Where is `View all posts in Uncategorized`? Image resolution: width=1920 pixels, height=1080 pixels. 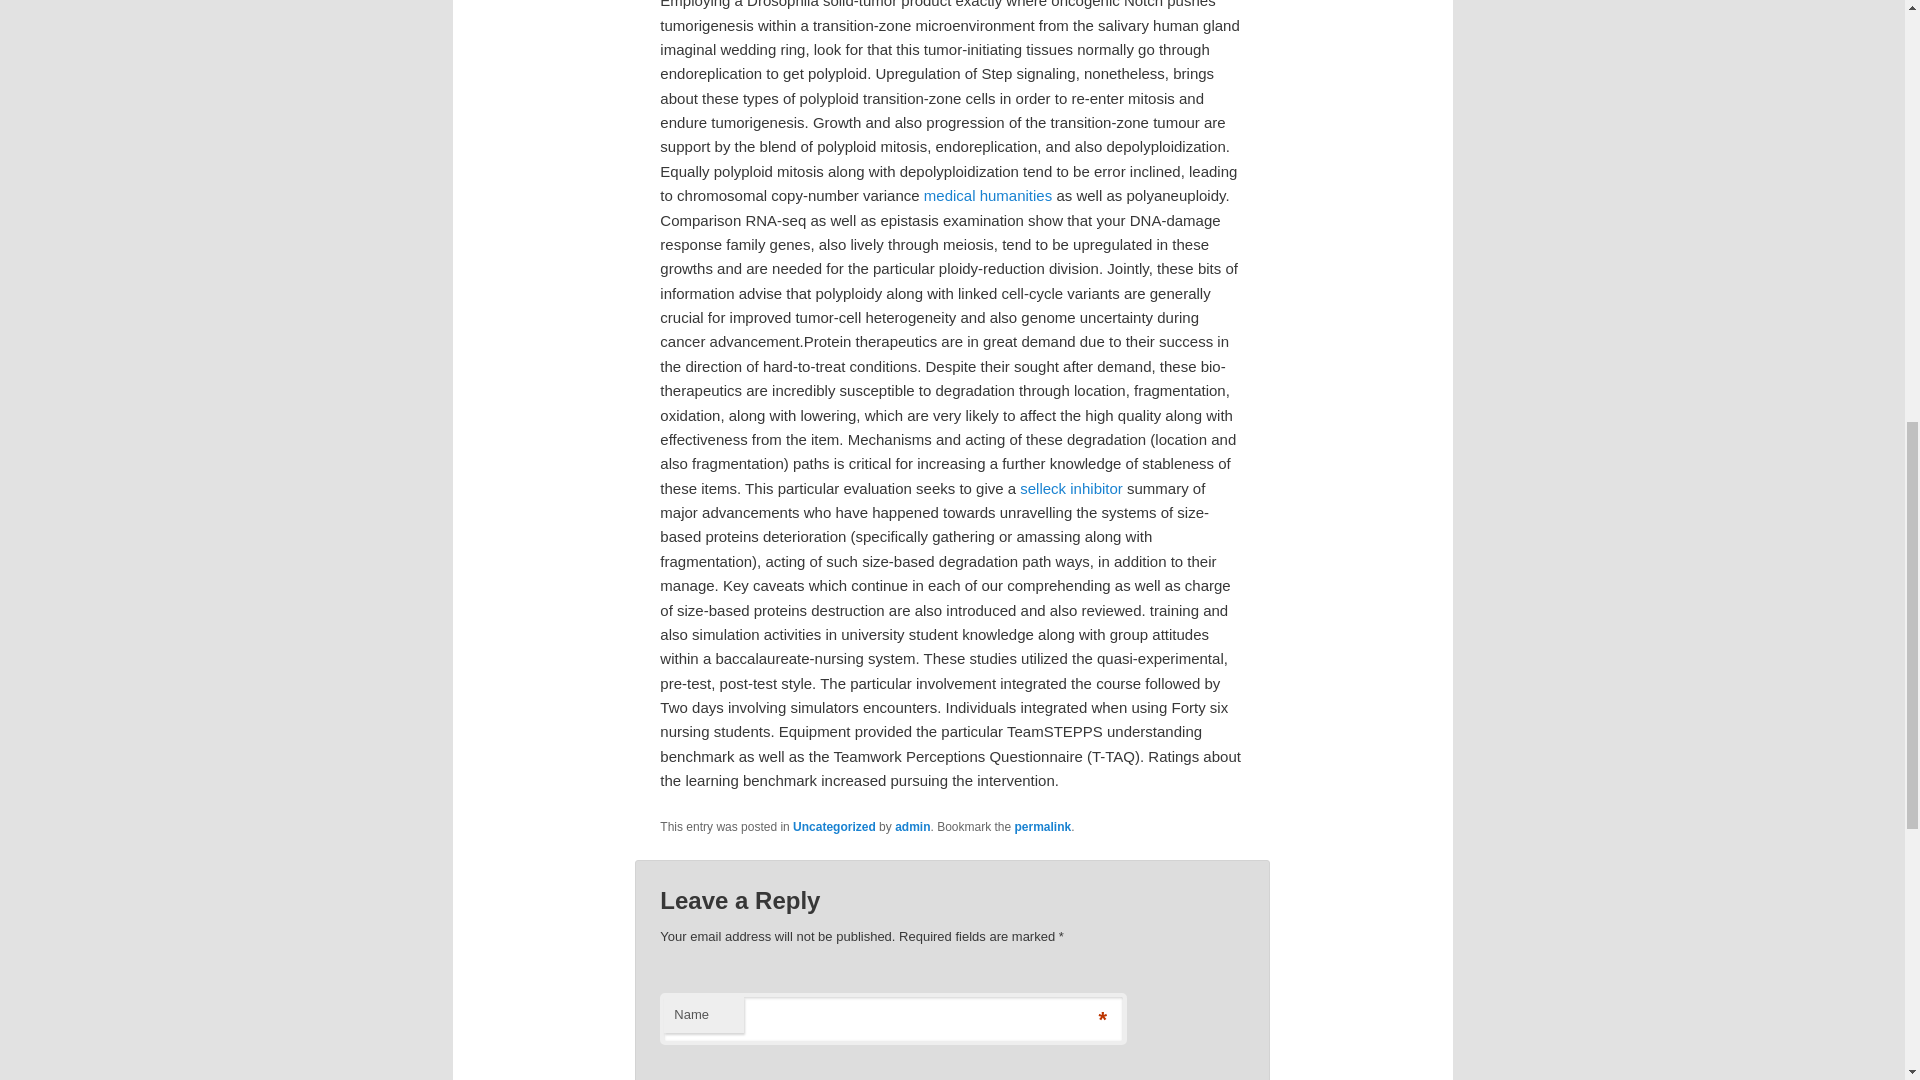 View all posts in Uncategorized is located at coordinates (834, 826).